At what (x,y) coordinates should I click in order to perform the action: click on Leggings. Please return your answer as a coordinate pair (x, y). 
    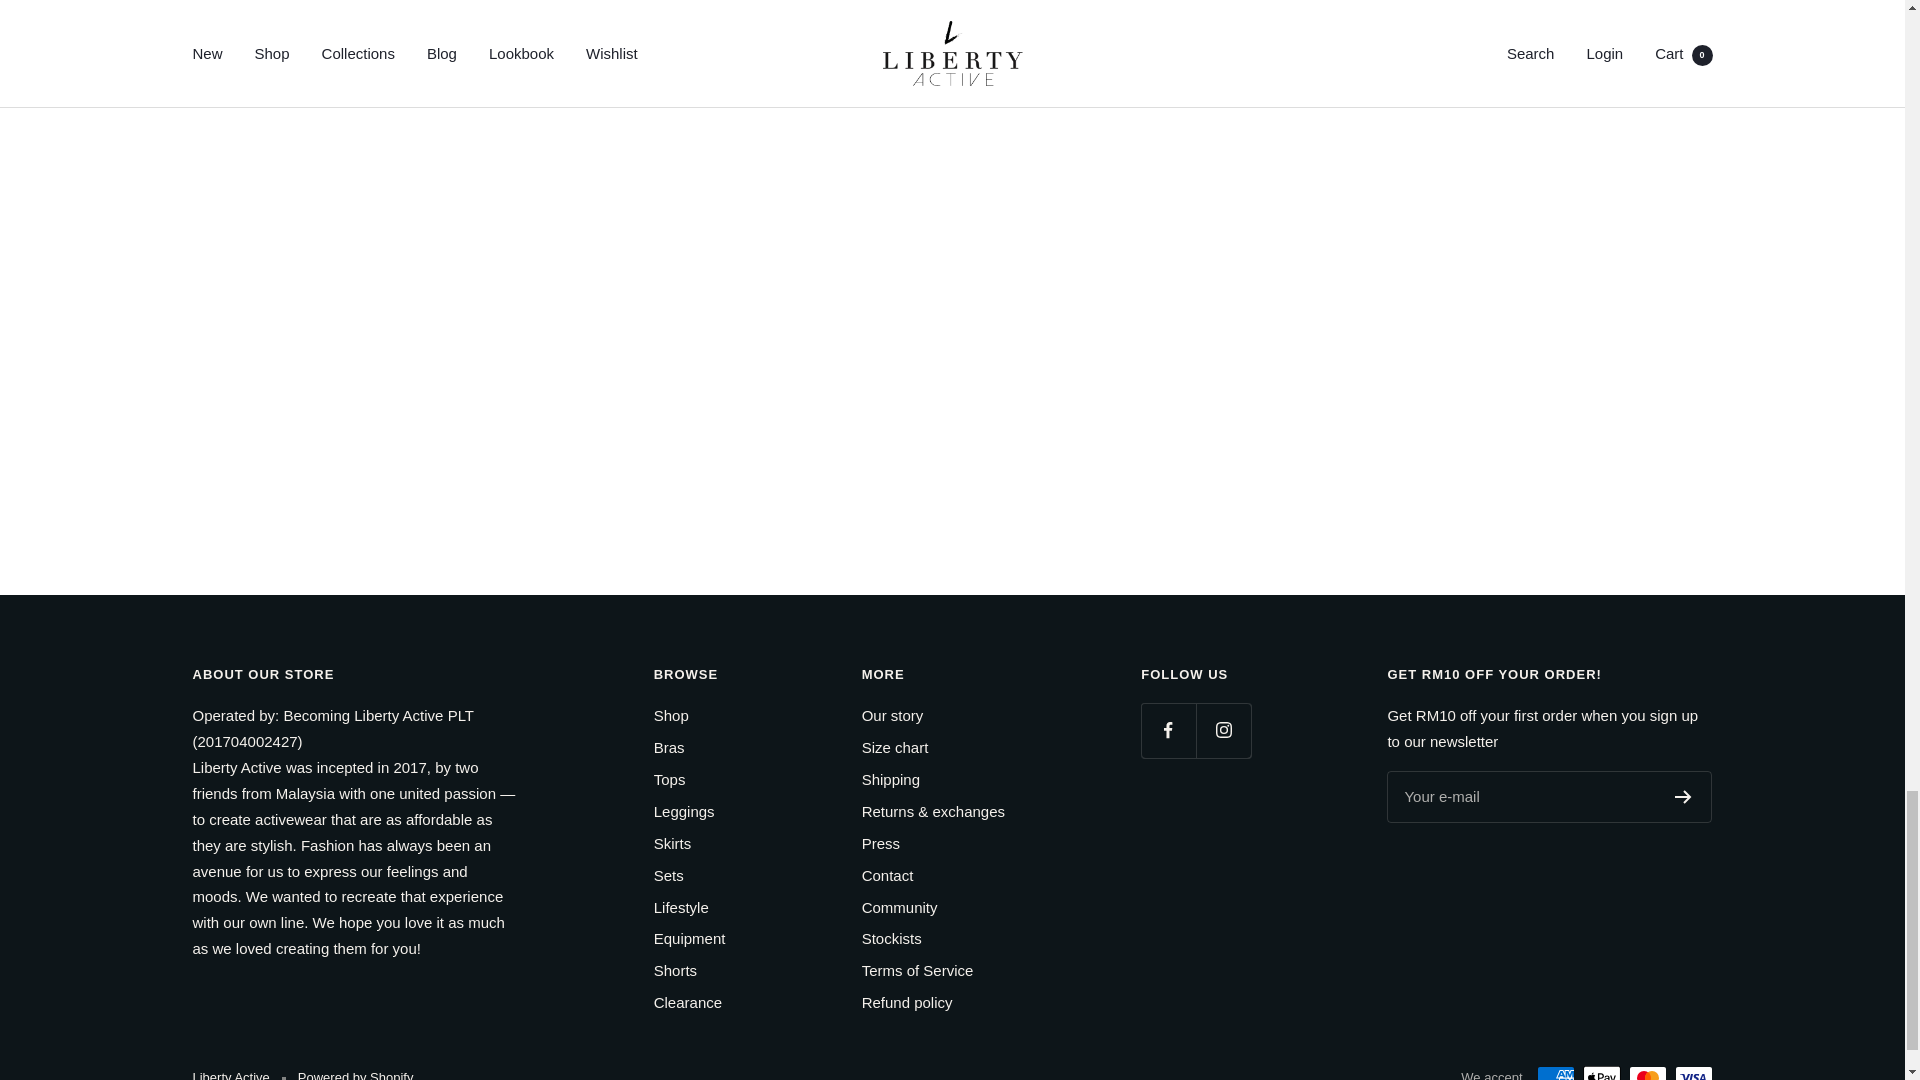
    Looking at the image, I should click on (684, 812).